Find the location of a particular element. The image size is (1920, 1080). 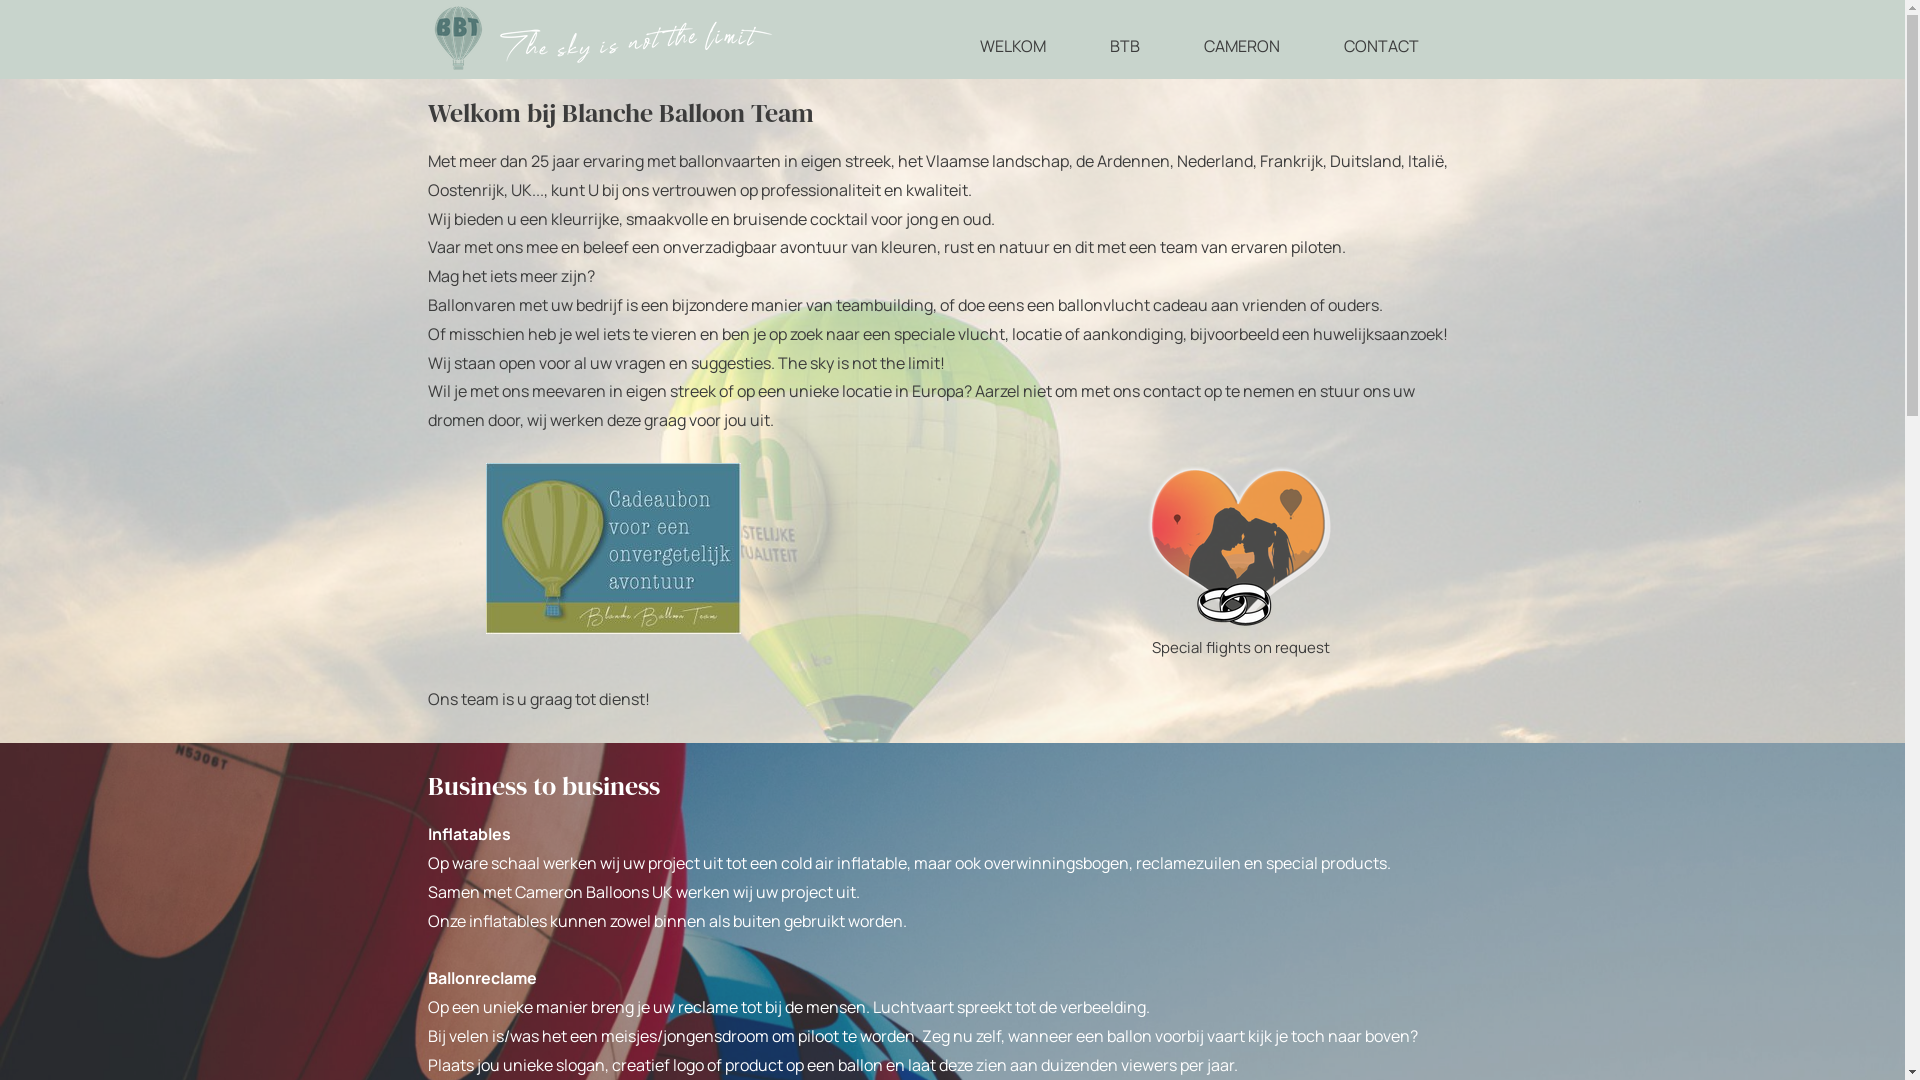

CONTACT is located at coordinates (1382, 46).